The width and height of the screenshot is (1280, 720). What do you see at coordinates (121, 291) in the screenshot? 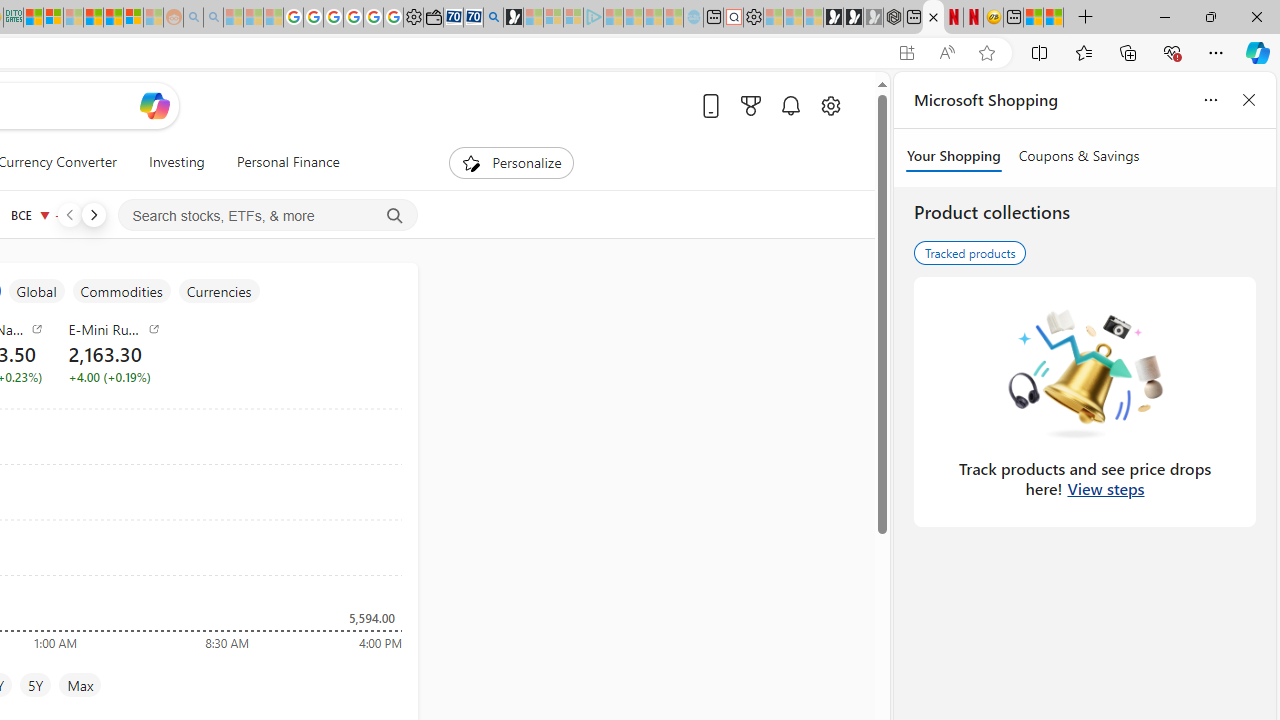
I see `item4` at bounding box center [121, 291].